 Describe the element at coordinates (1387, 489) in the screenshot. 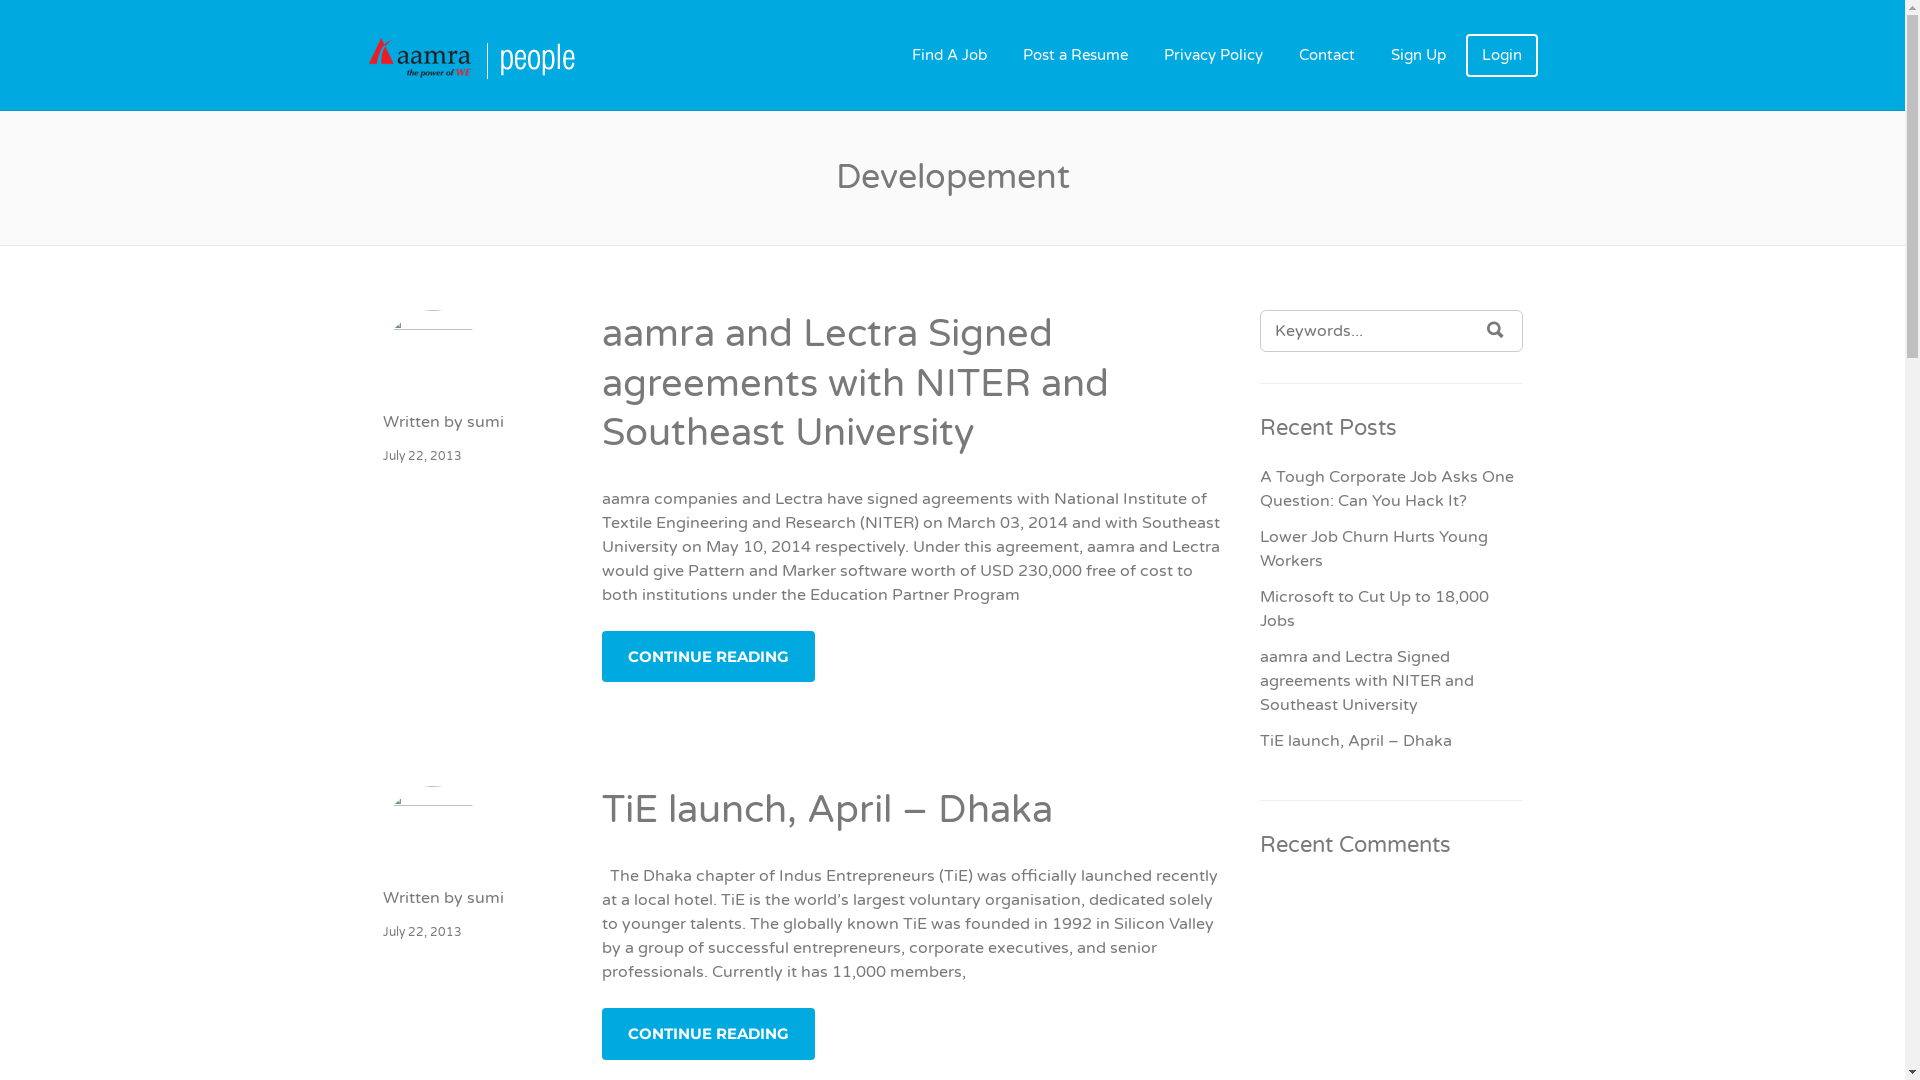

I see `A Tough Corporate Job Asks One Question: Can You Hack It?` at that location.